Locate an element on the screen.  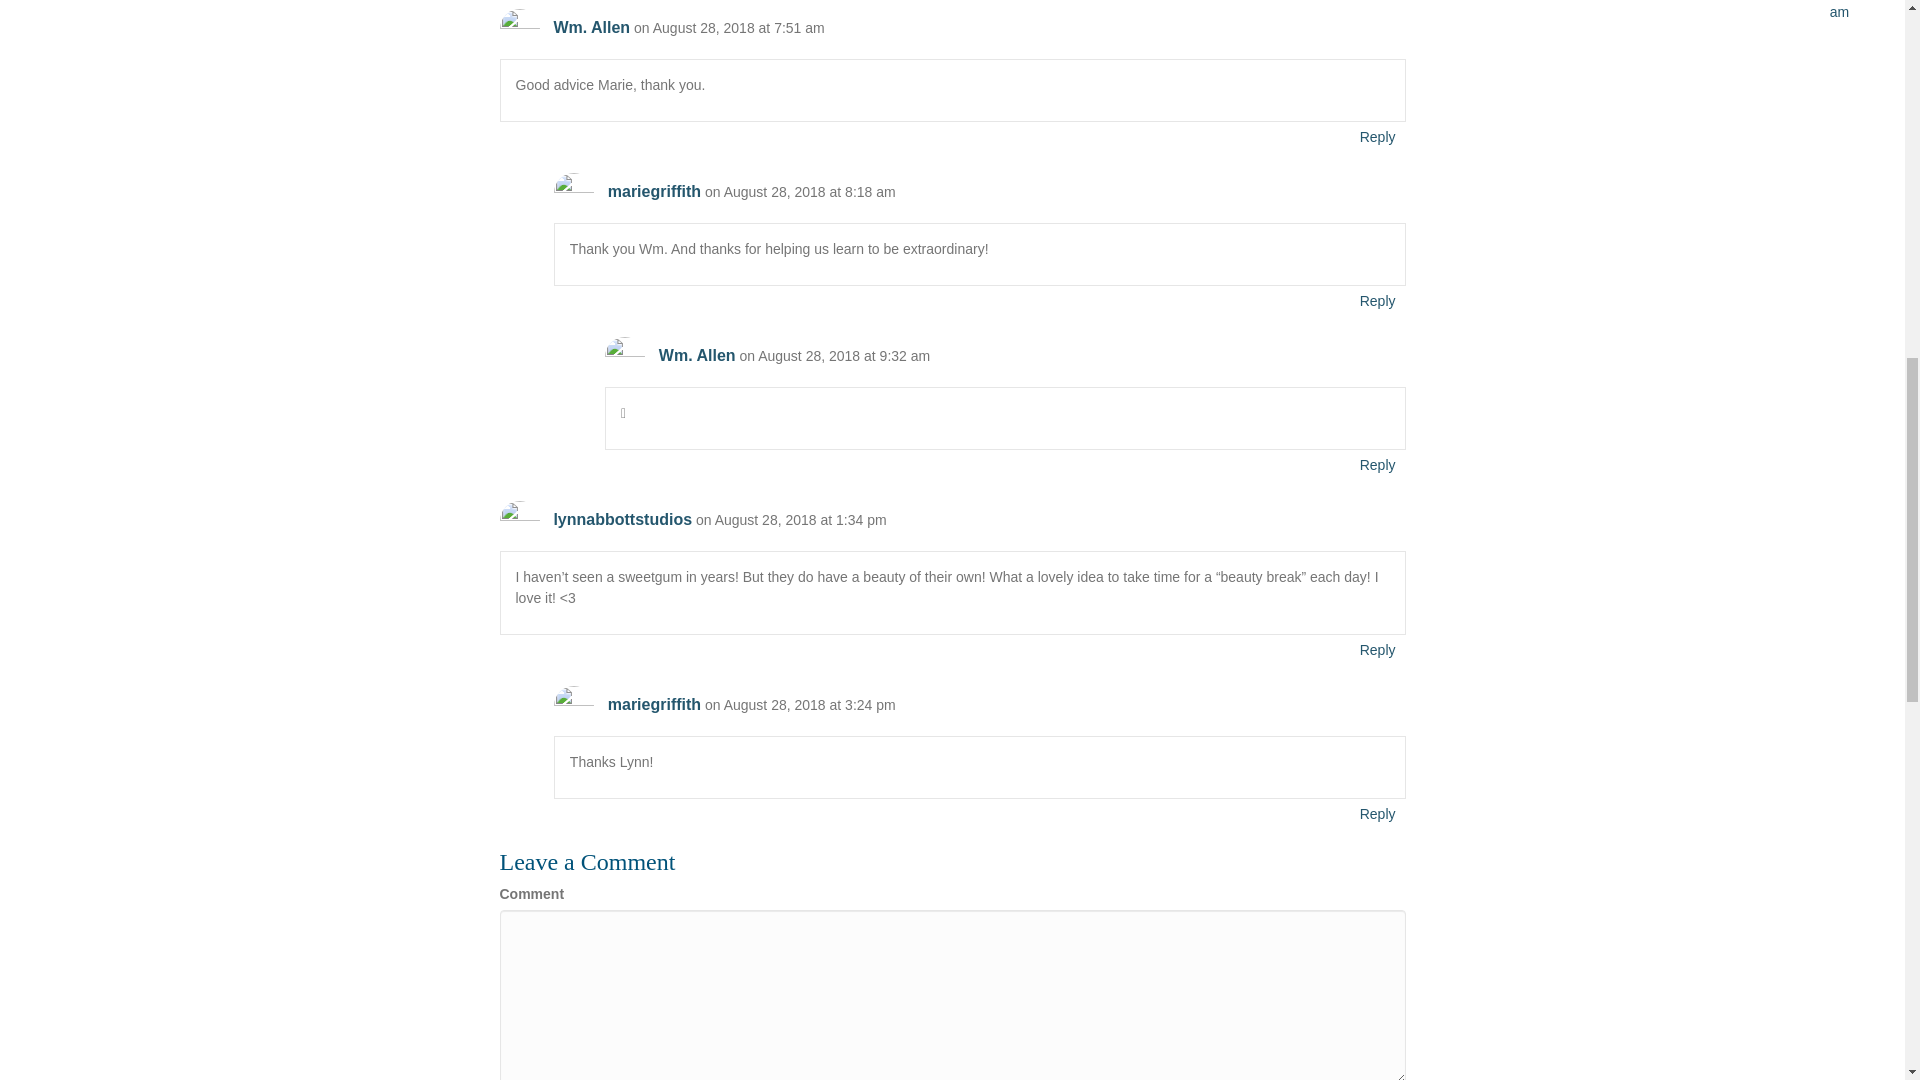
Wm. Allen is located at coordinates (696, 354).